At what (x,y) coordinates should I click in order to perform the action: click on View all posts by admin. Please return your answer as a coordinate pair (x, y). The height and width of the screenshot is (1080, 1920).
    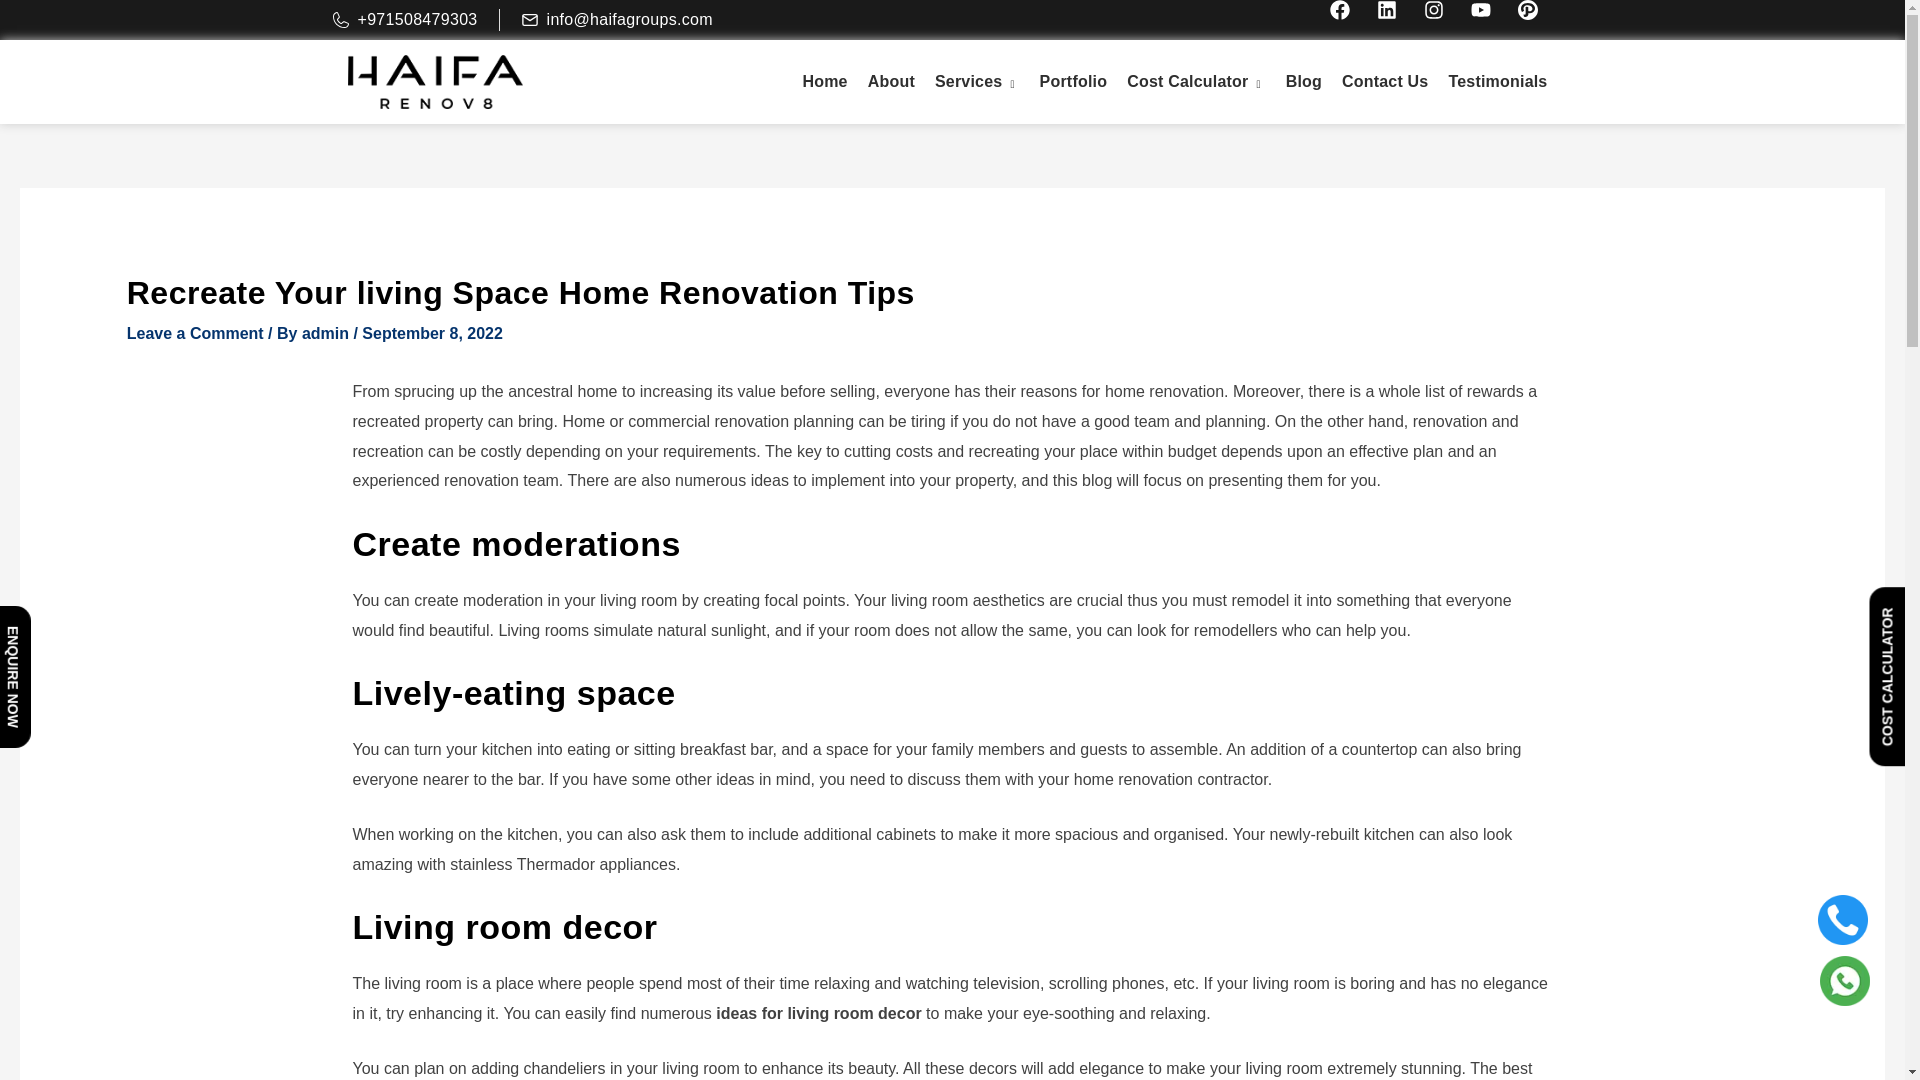
    Looking at the image, I should click on (327, 334).